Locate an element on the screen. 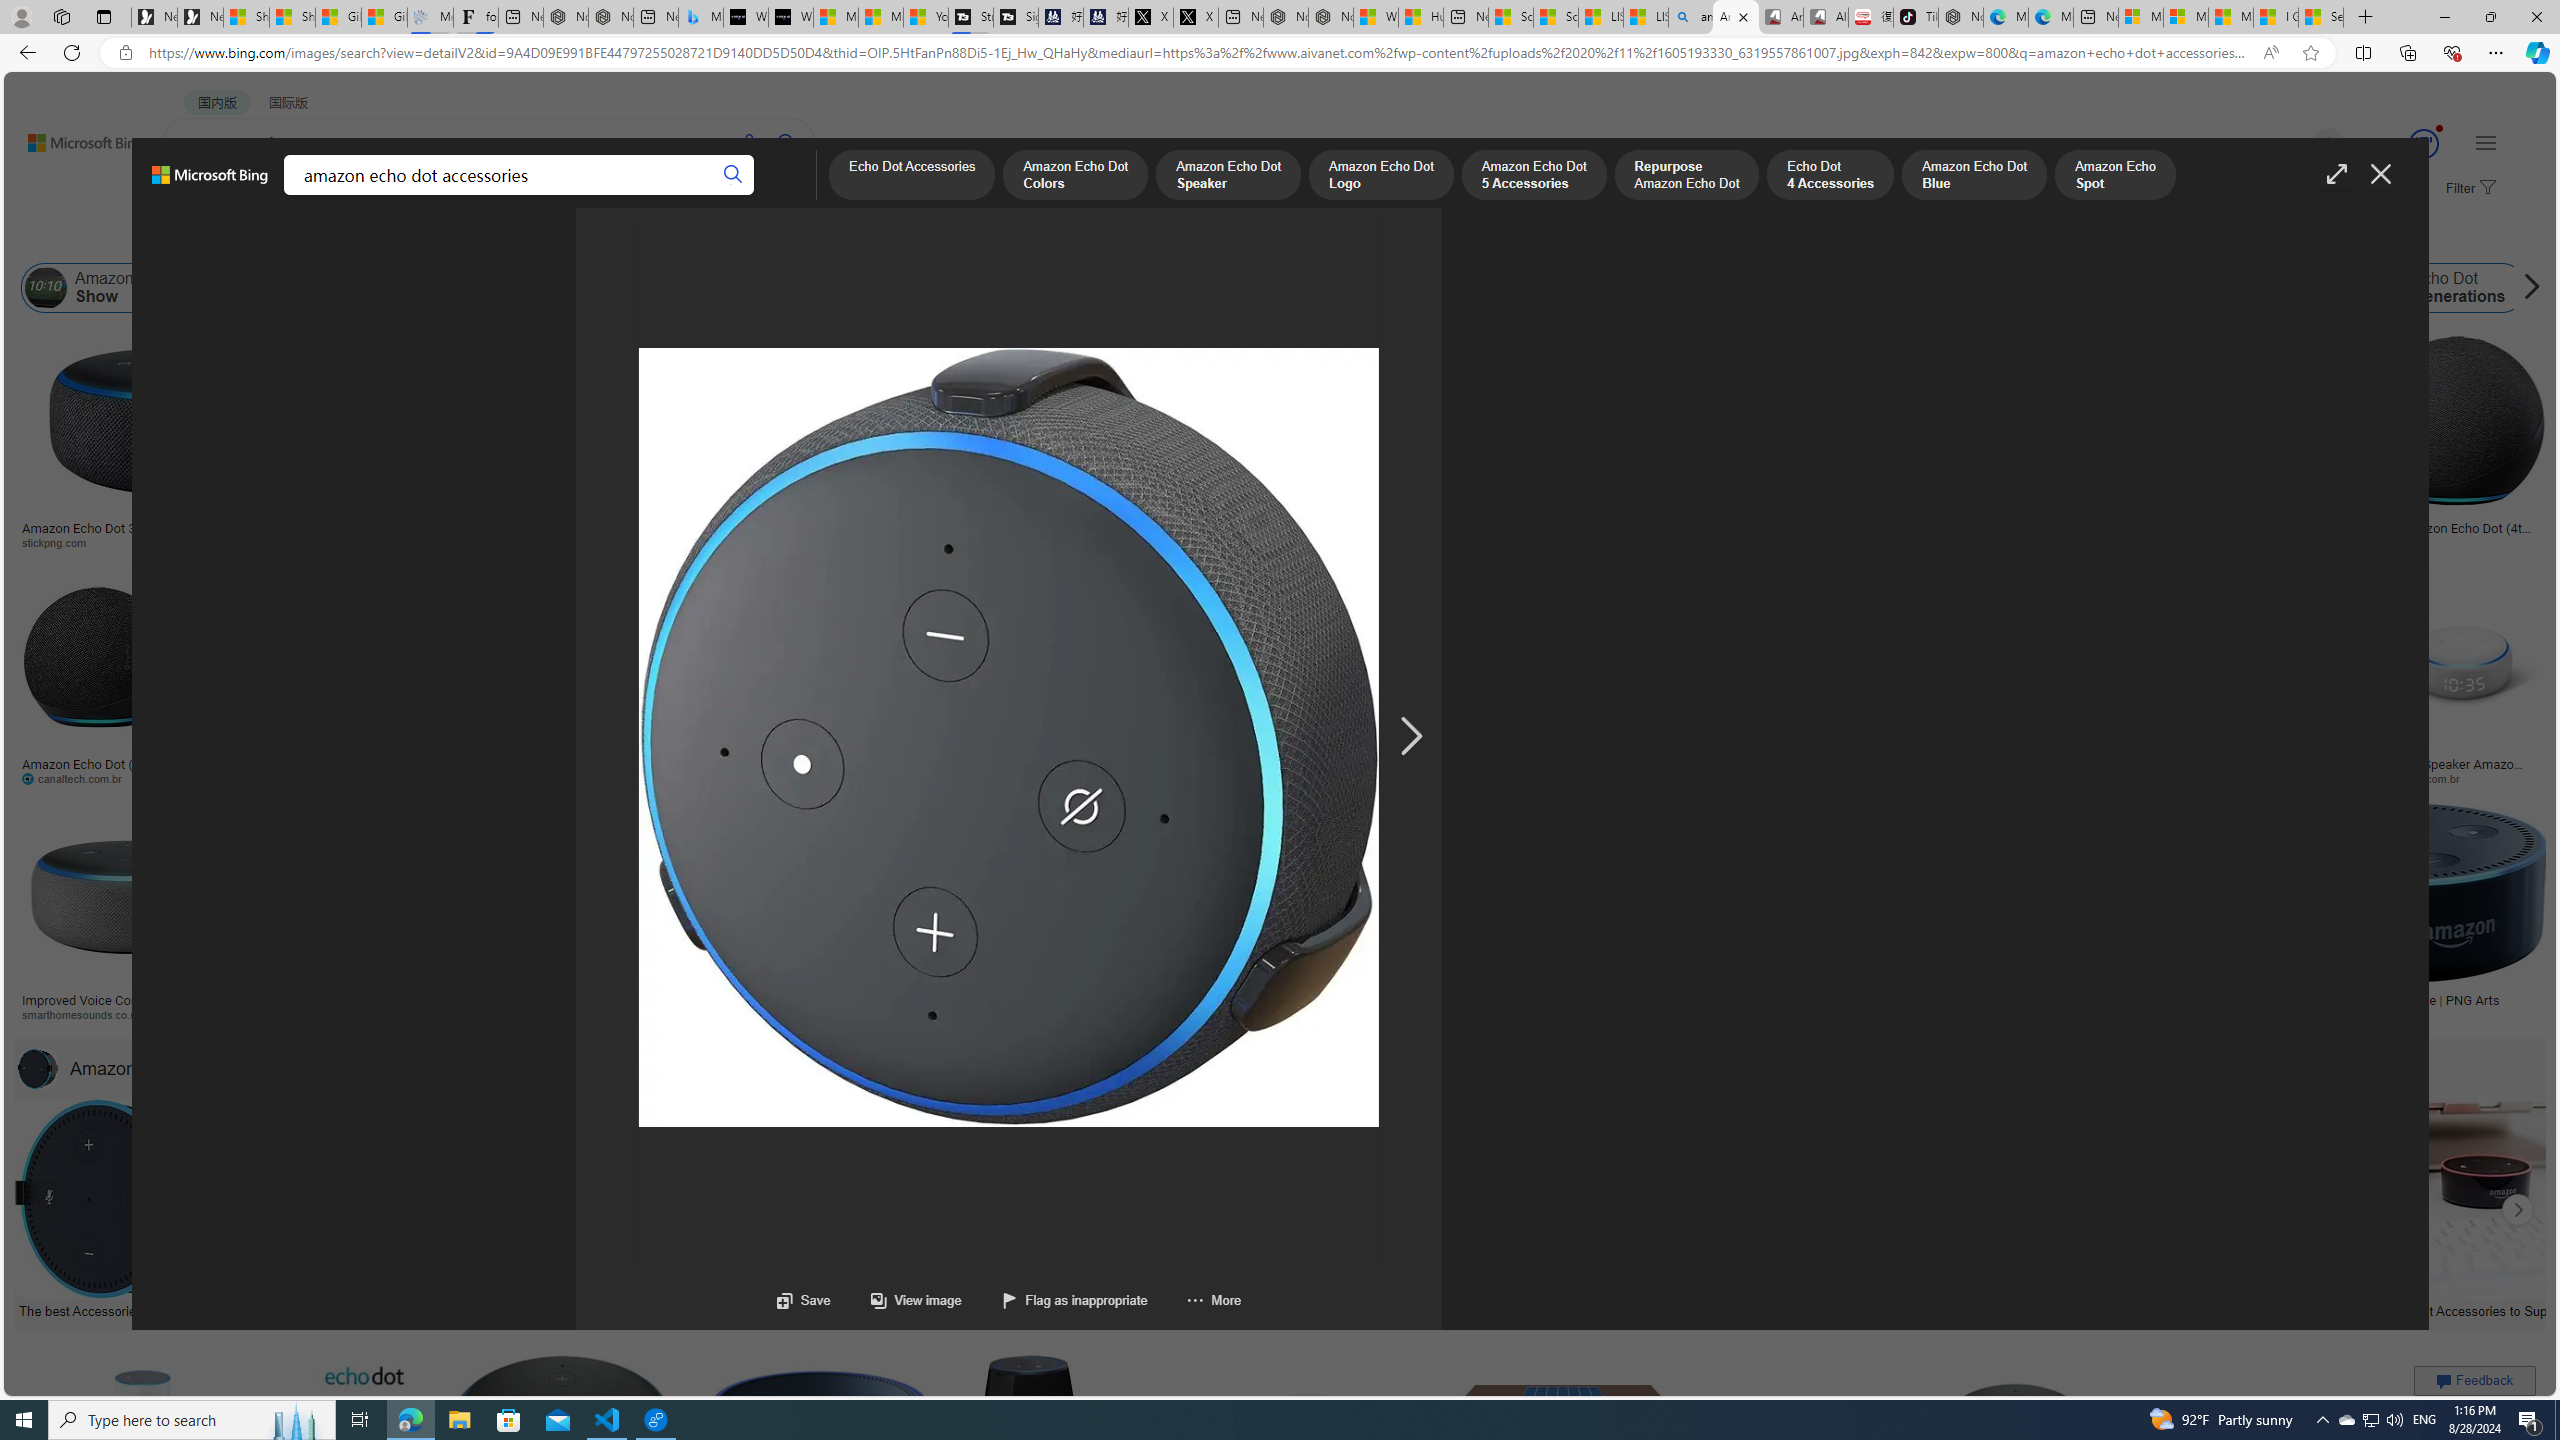 Image resolution: width=2560 pixels, height=1440 pixels. Microsoft Start is located at coordinates (2231, 17).